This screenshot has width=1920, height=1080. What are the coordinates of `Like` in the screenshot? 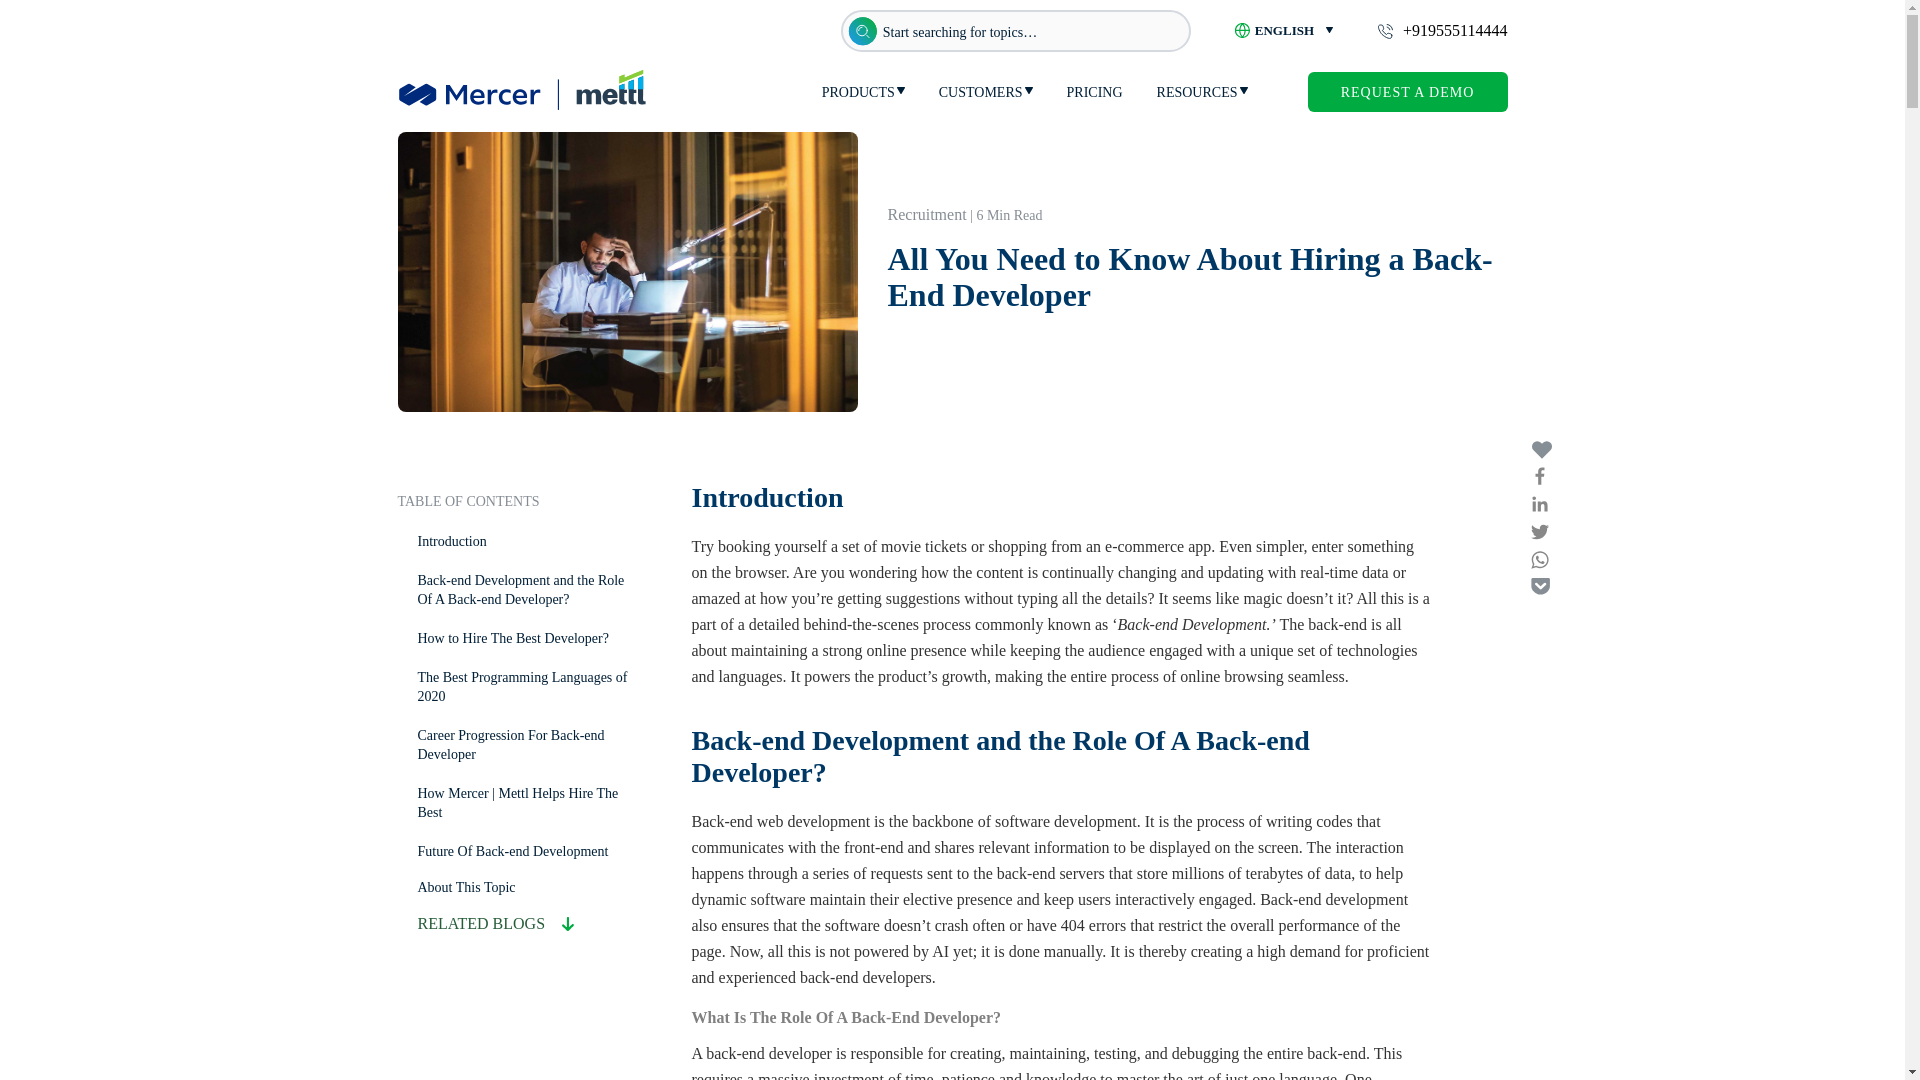 It's located at (1540, 454).